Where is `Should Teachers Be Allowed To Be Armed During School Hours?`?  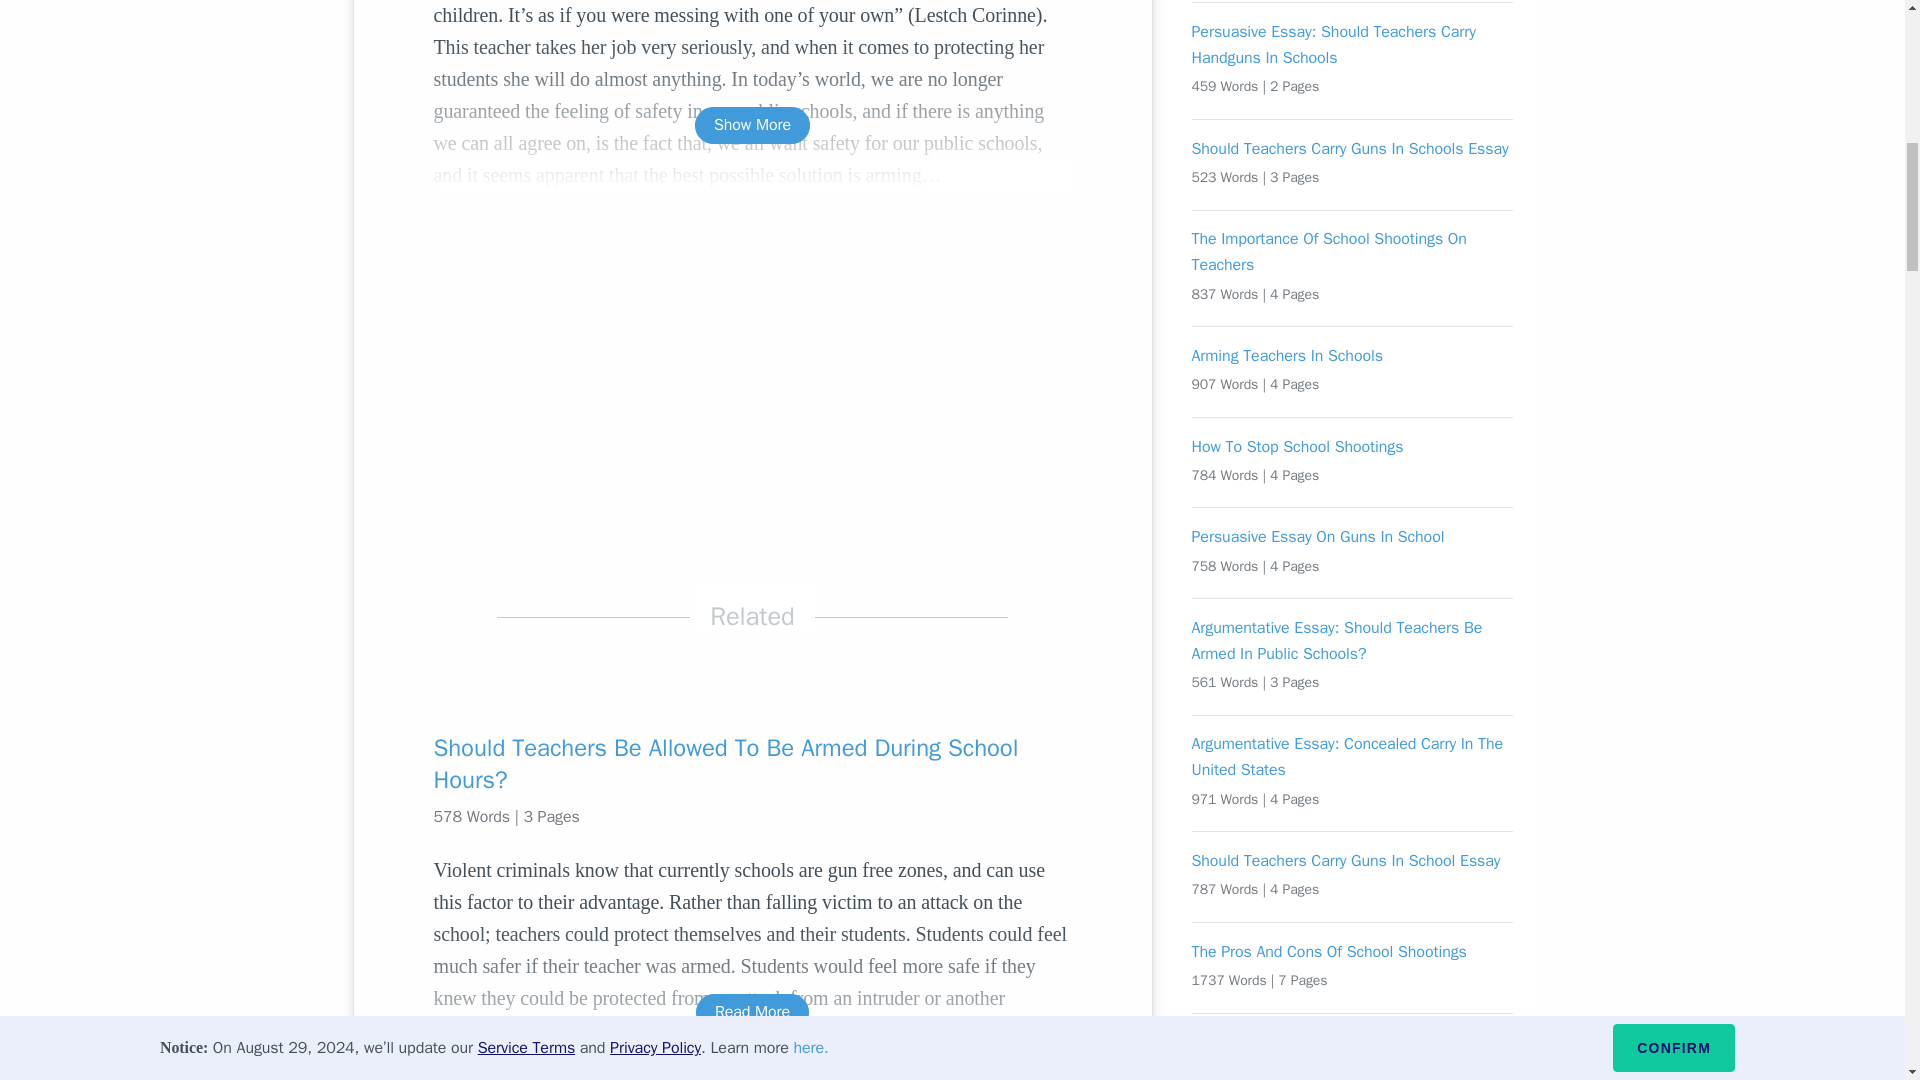
Should Teachers Be Allowed To Be Armed During School Hours? is located at coordinates (752, 764).